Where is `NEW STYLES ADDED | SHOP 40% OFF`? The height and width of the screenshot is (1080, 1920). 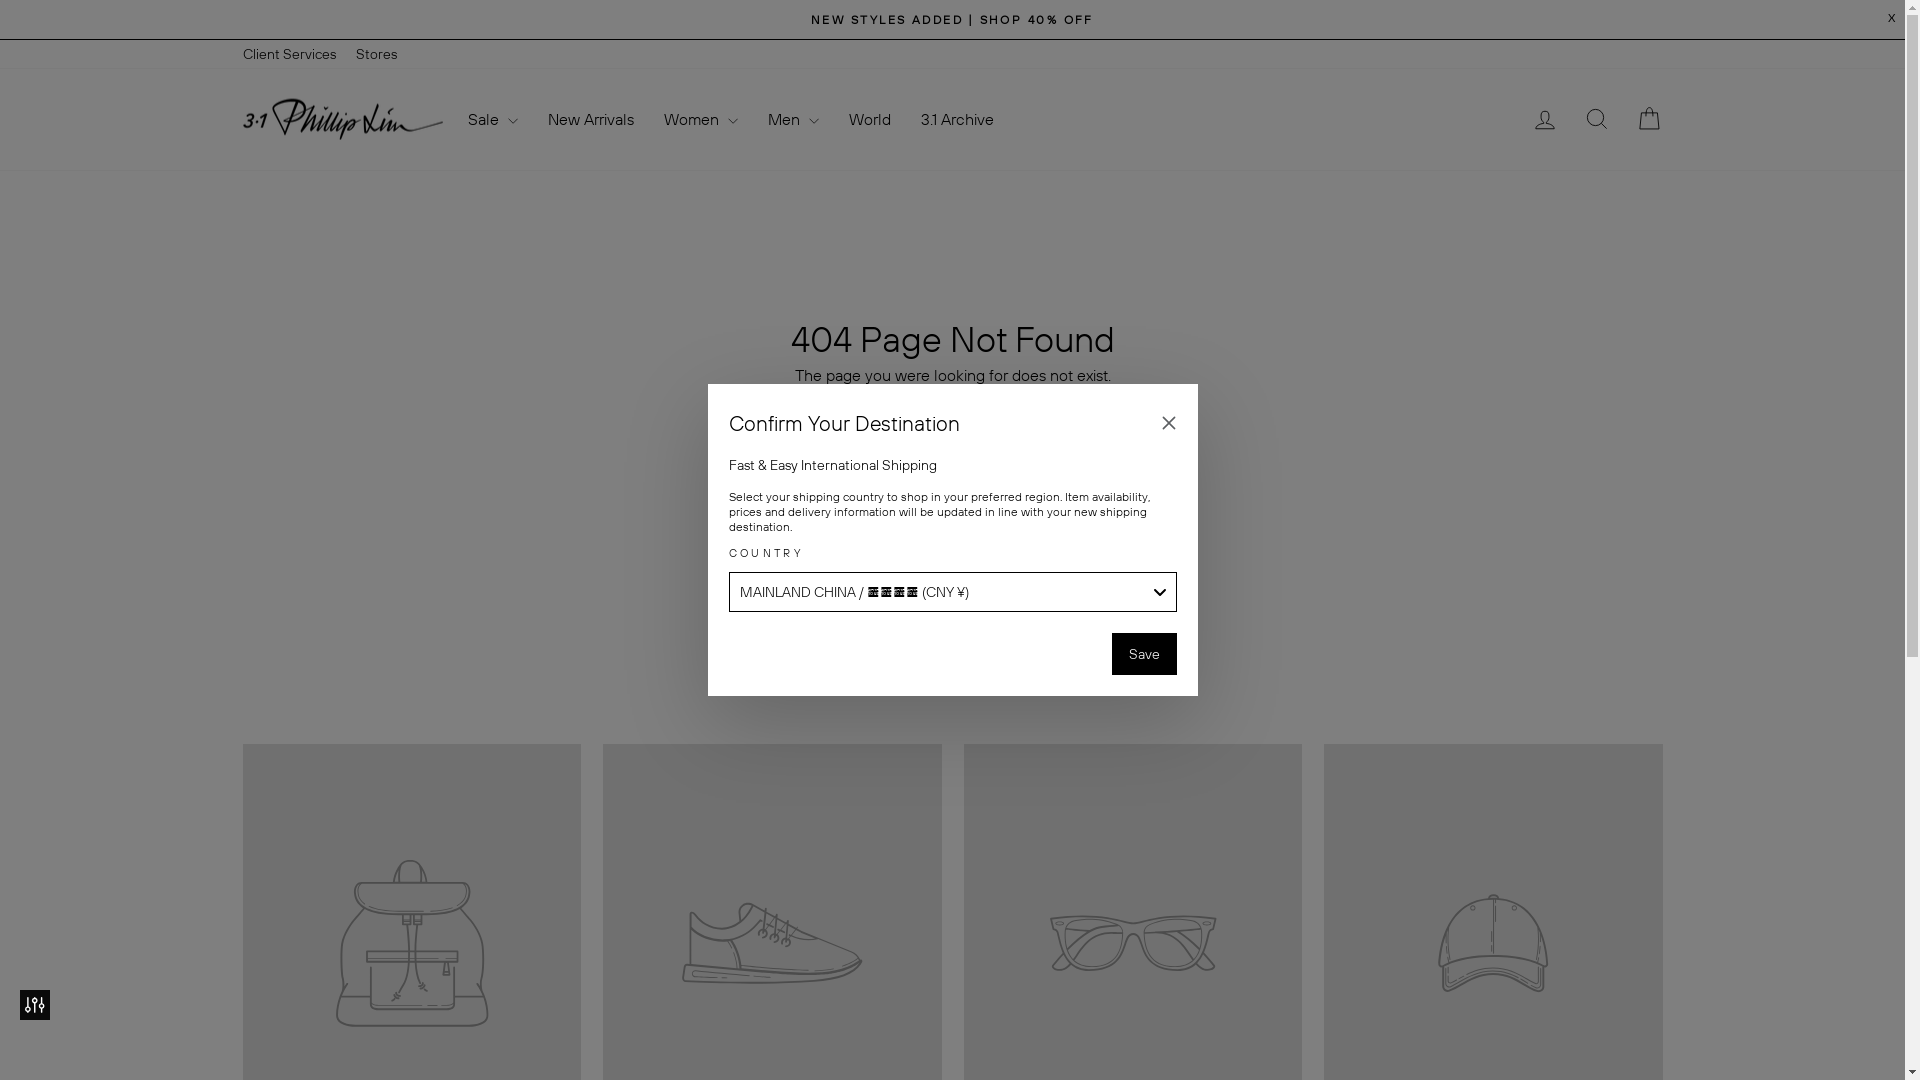 NEW STYLES ADDED | SHOP 40% OFF is located at coordinates (953, 20).